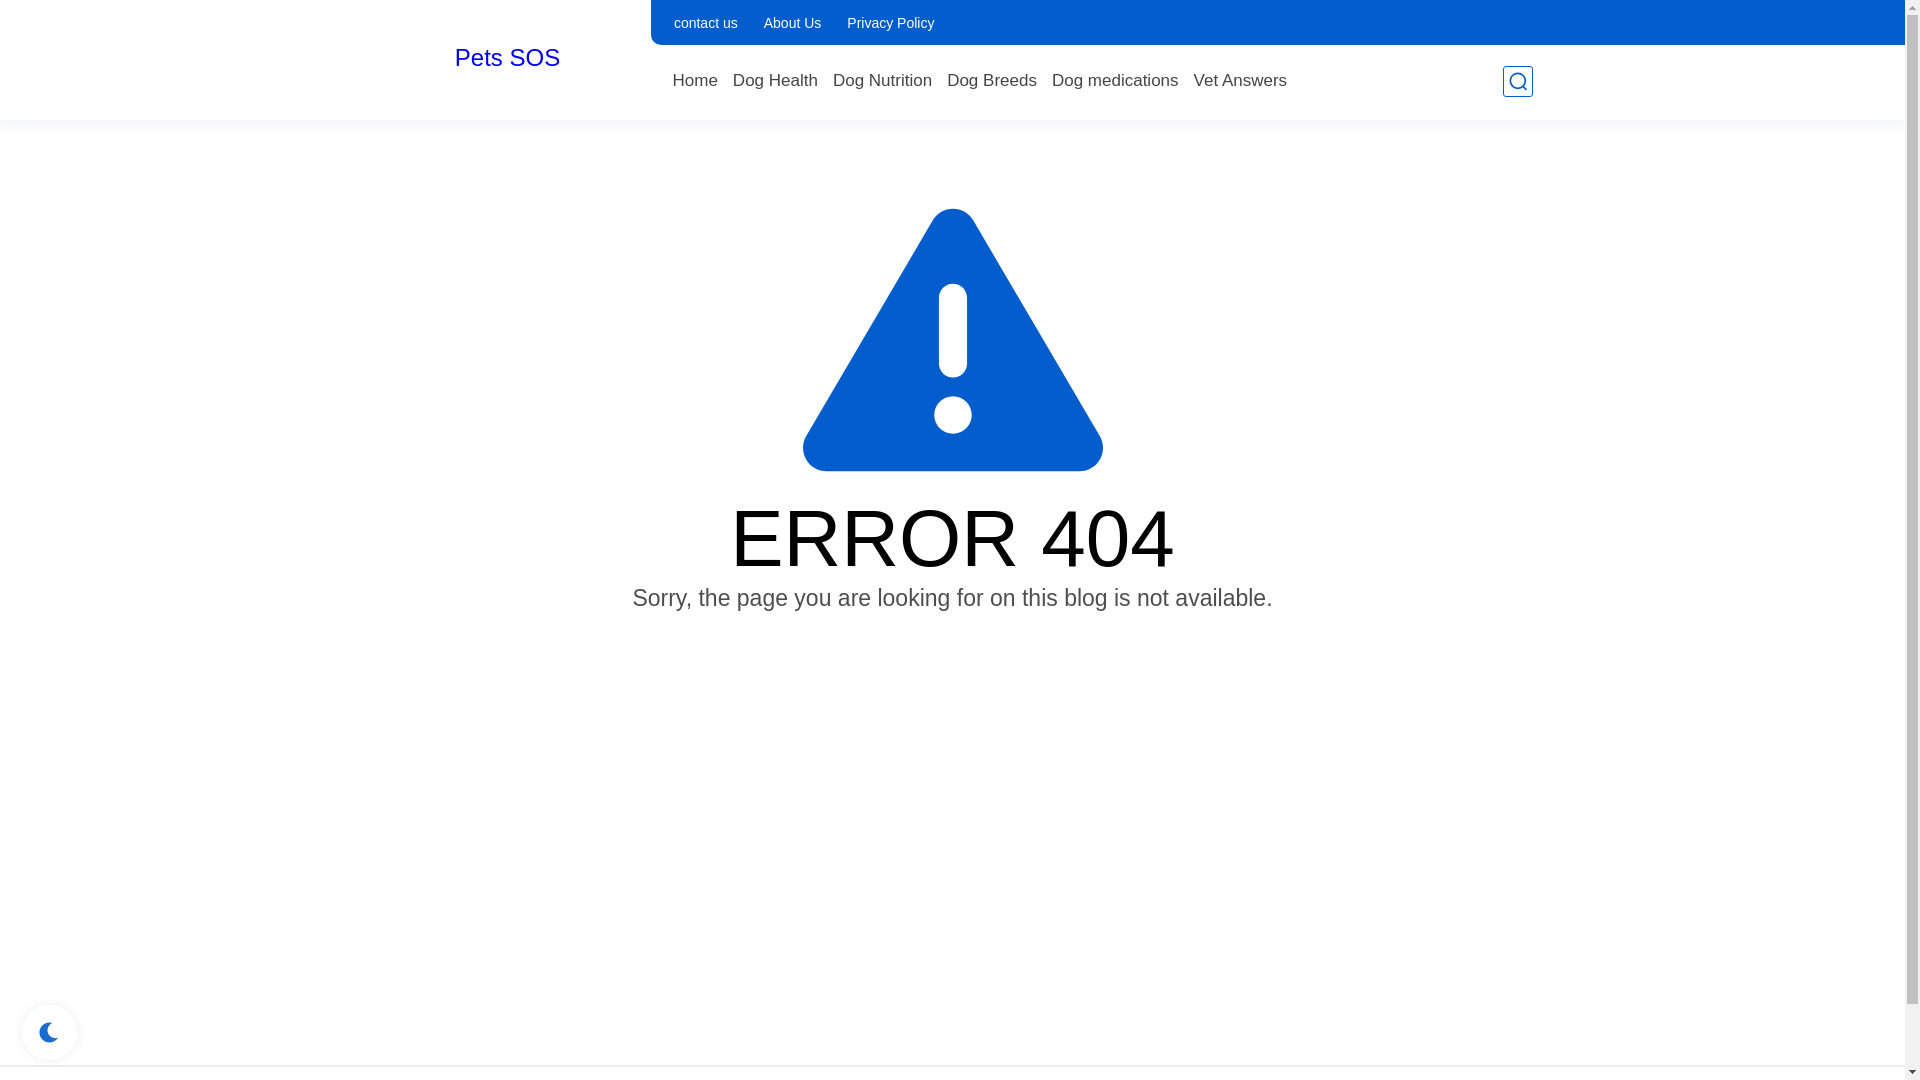 The height and width of the screenshot is (1080, 1920). Describe the element at coordinates (706, 22) in the screenshot. I see `contact us` at that location.